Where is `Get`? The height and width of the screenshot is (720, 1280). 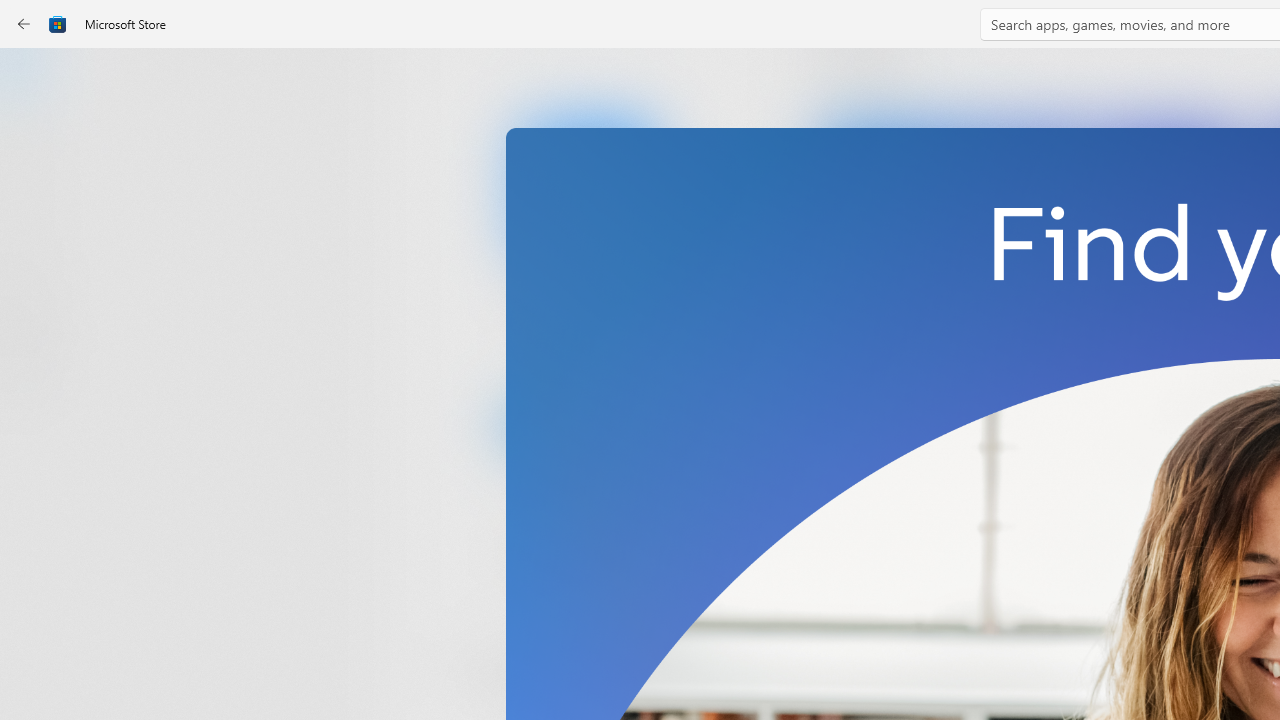
Get is located at coordinates (586, 424).